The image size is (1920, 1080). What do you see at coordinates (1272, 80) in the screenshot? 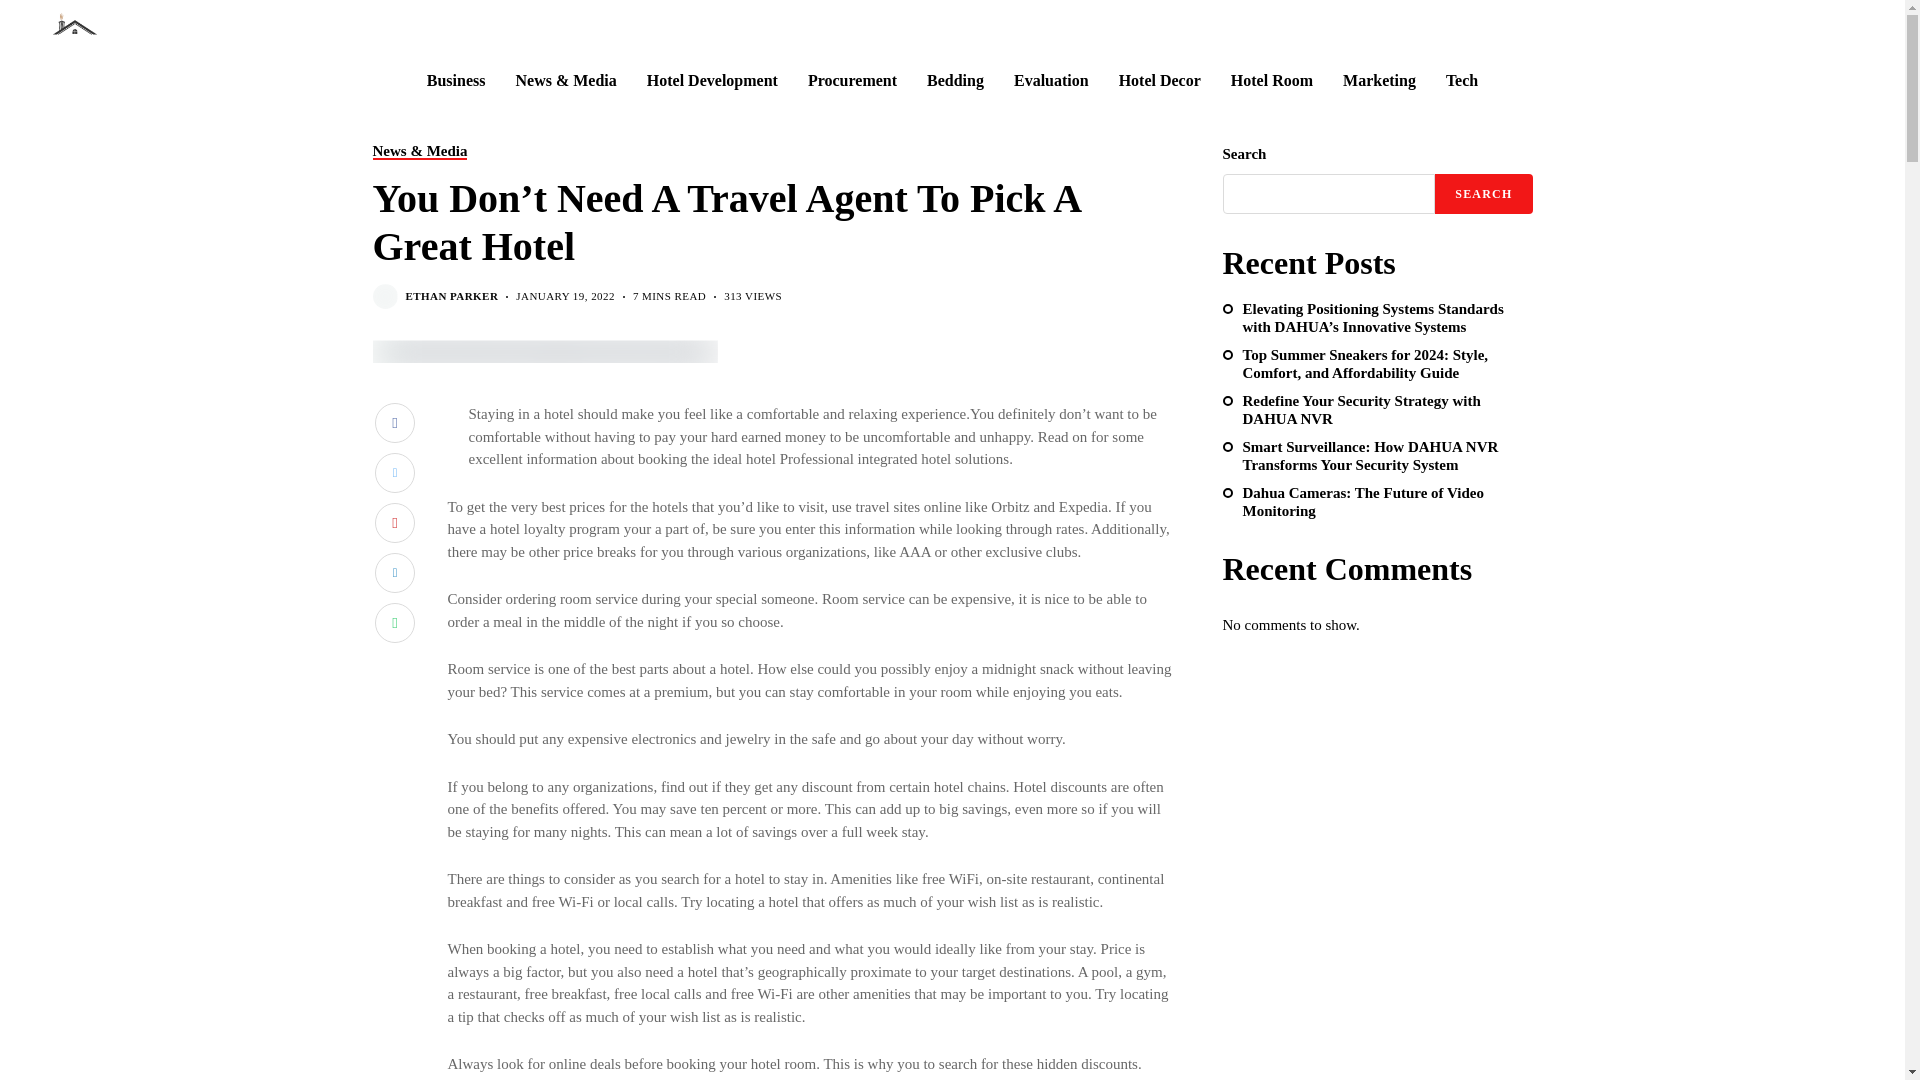
I see `Hotel Room` at bounding box center [1272, 80].